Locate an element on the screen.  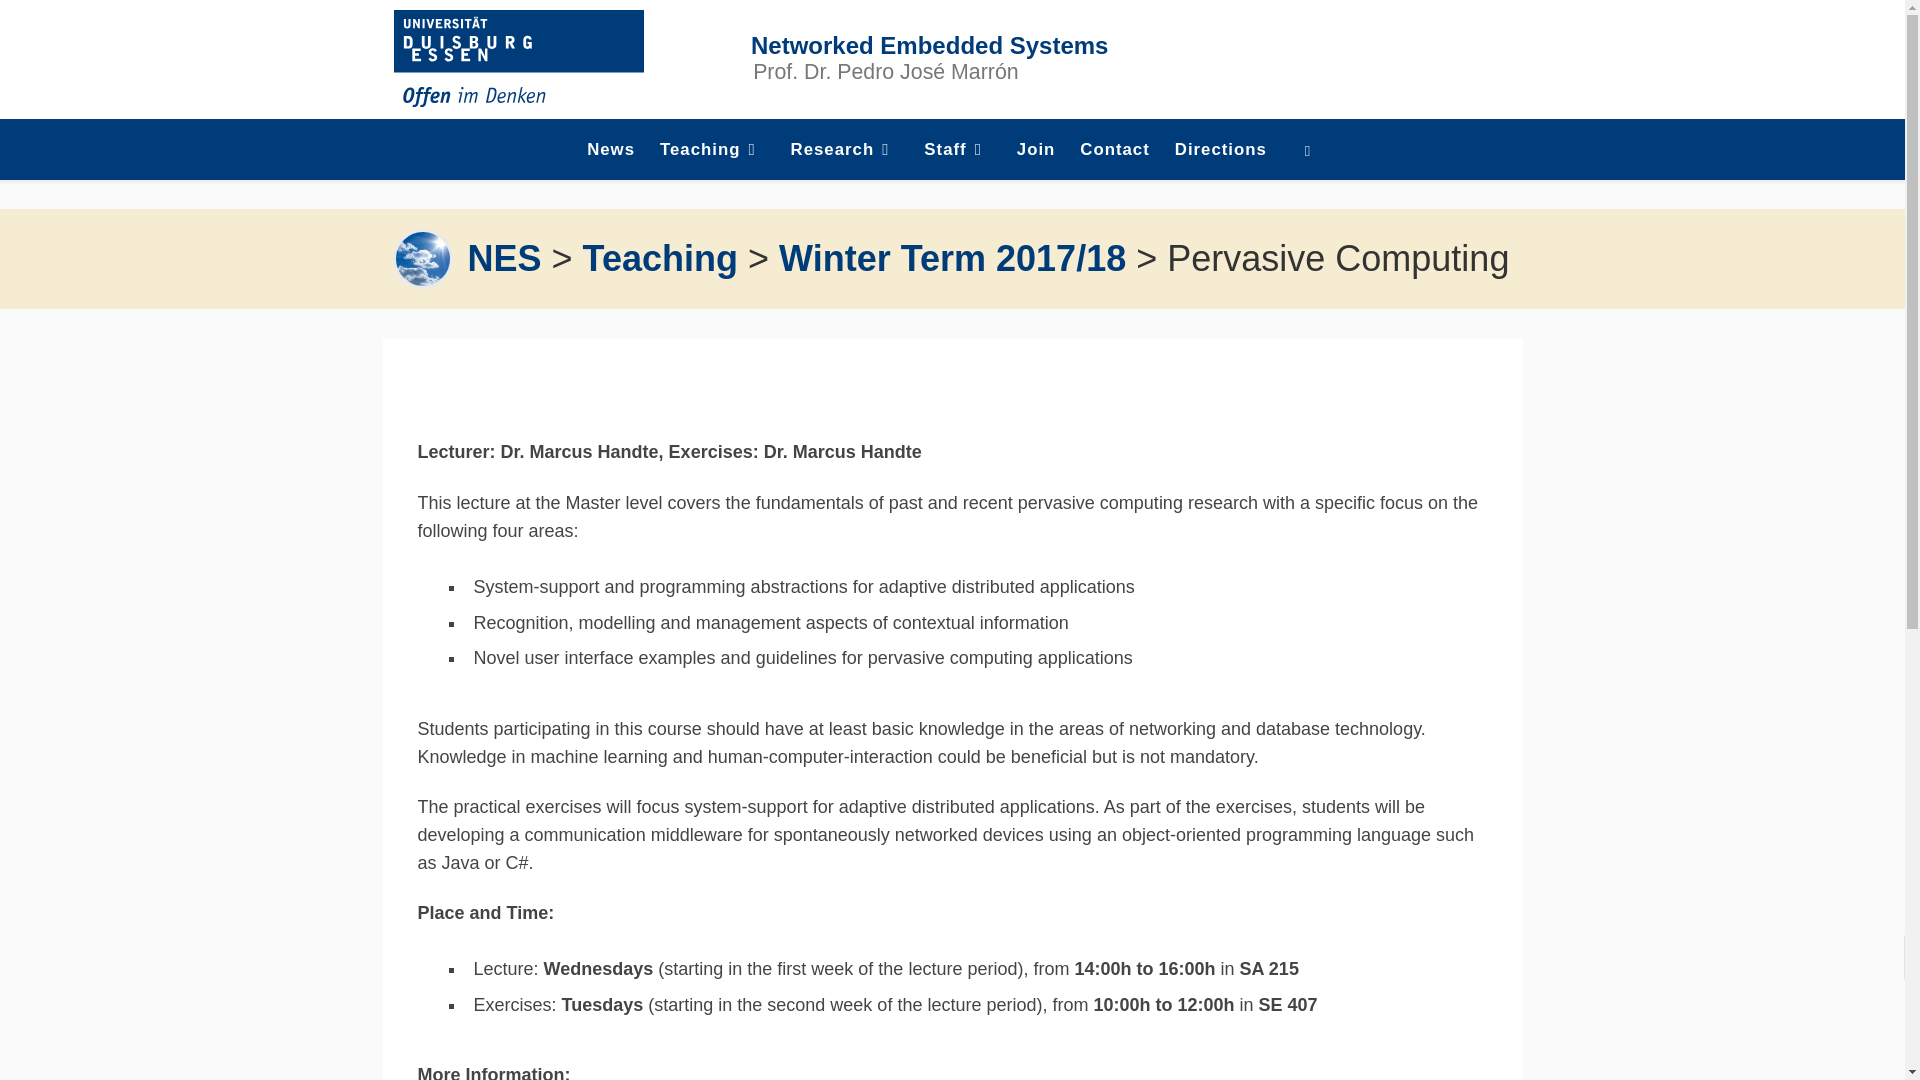
Research is located at coordinates (844, 150).